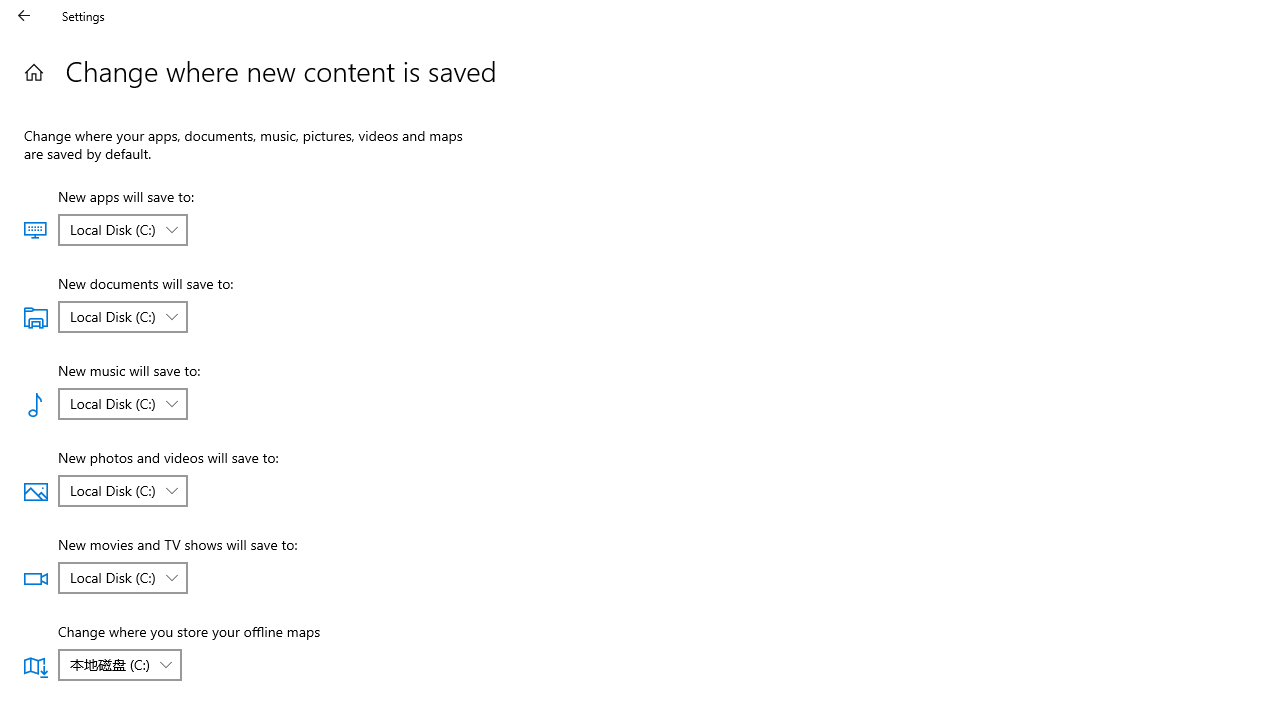 This screenshot has width=1280, height=720. Describe the element at coordinates (122, 404) in the screenshot. I see `New music will save to:` at that location.